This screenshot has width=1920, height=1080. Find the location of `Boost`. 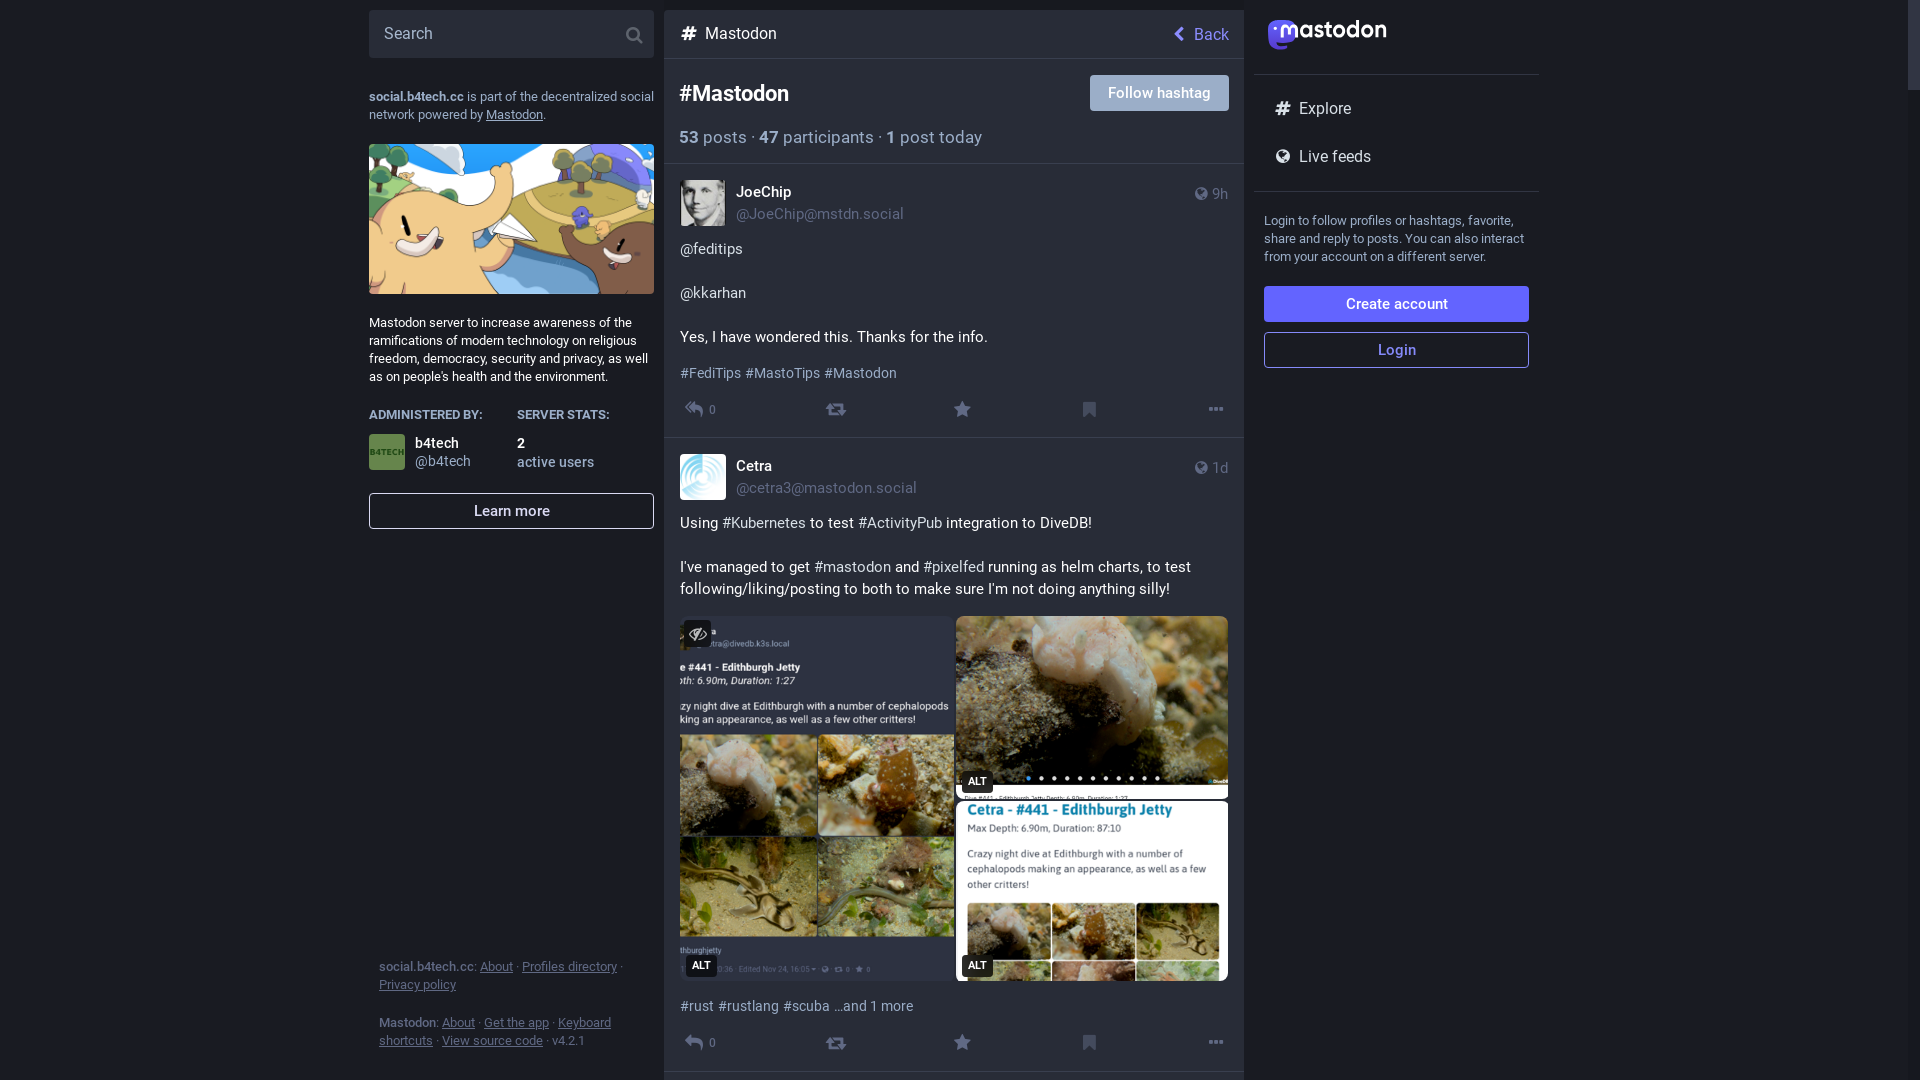

Boost is located at coordinates (836, 410).